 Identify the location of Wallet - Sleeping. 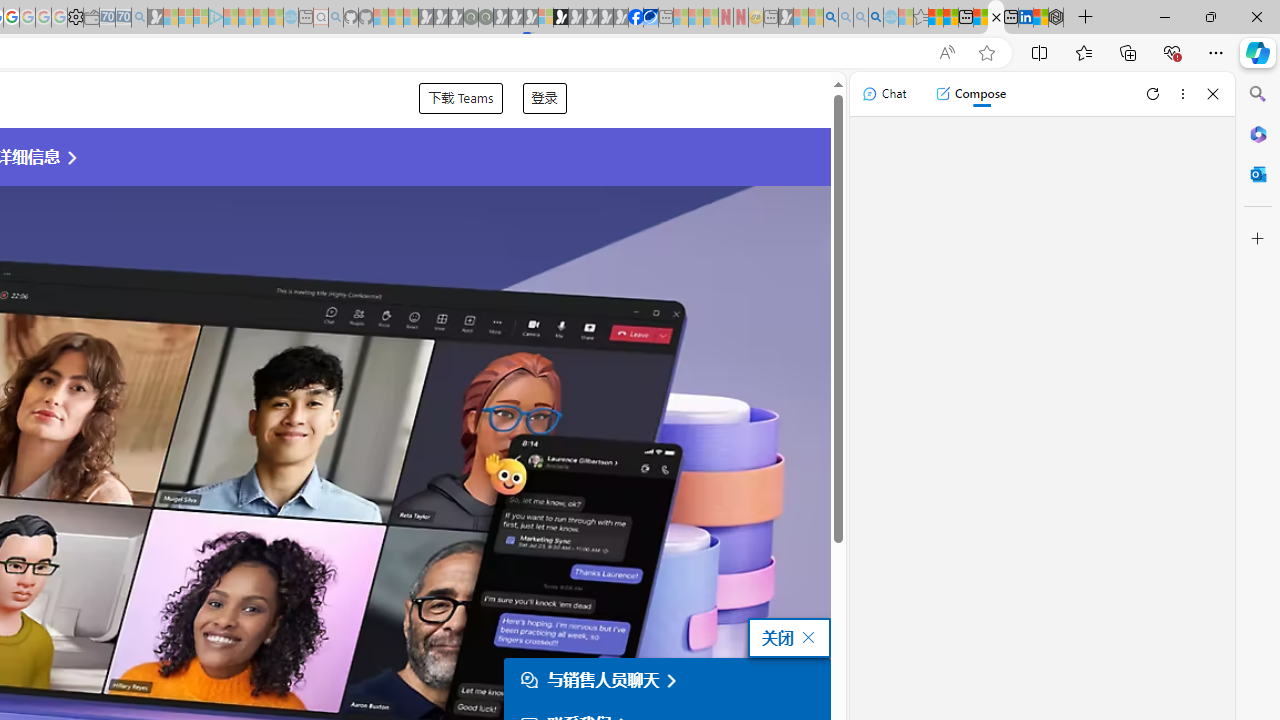
(91, 18).